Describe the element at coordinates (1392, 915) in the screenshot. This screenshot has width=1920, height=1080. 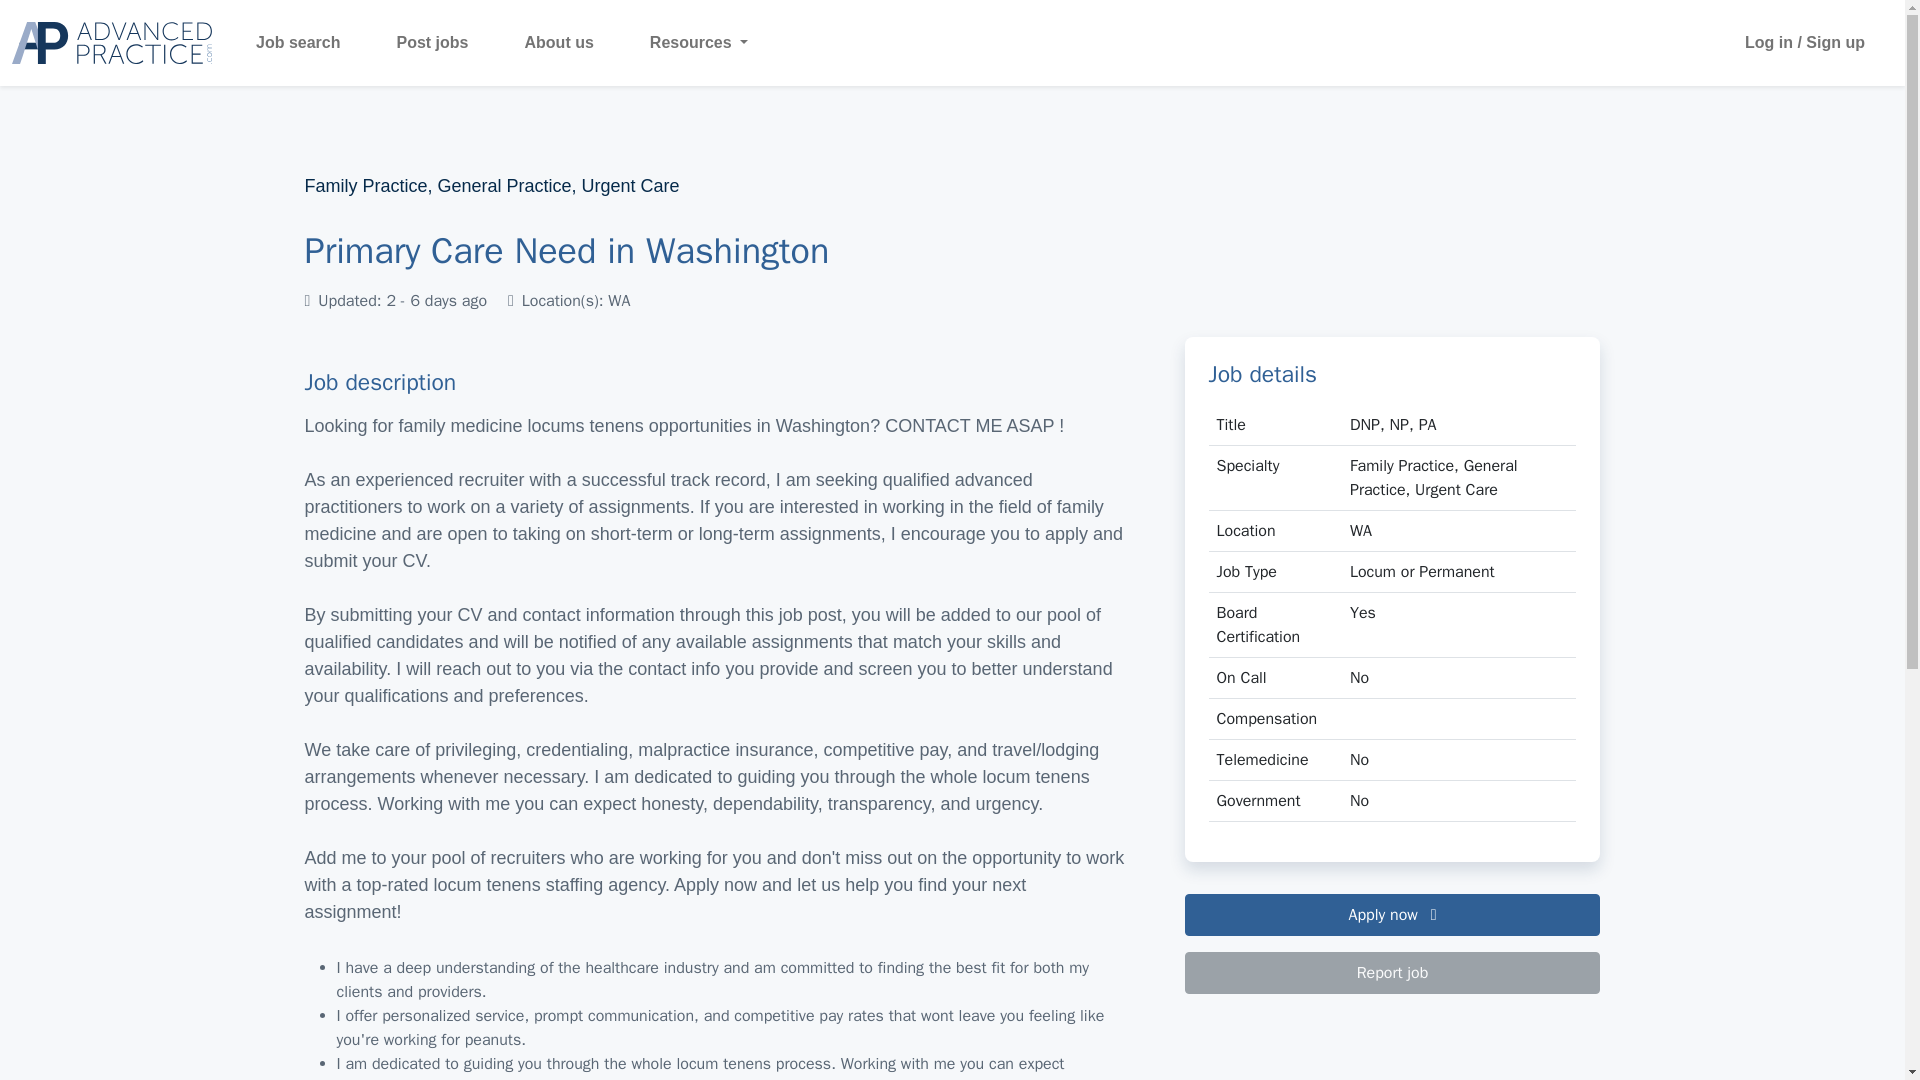
I see `Apply now` at that location.